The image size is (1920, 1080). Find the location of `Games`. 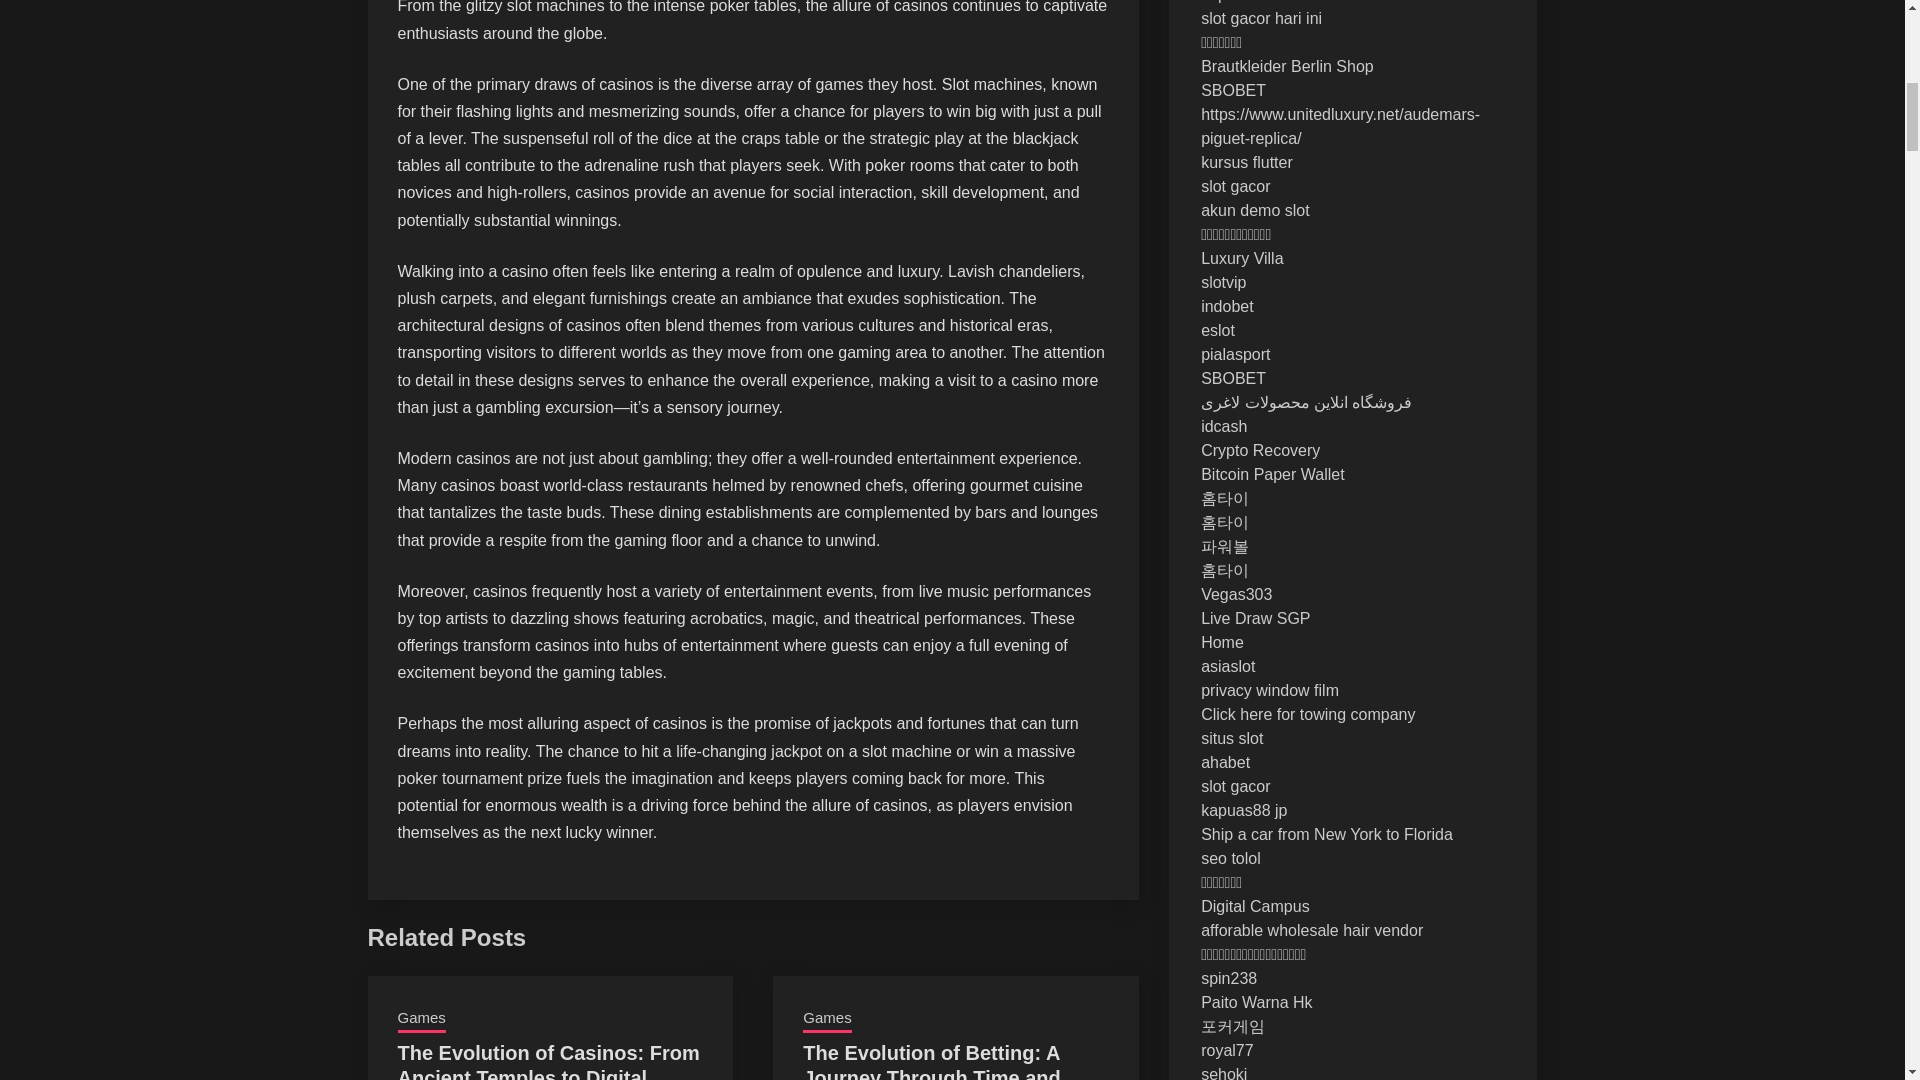

Games is located at coordinates (421, 1019).